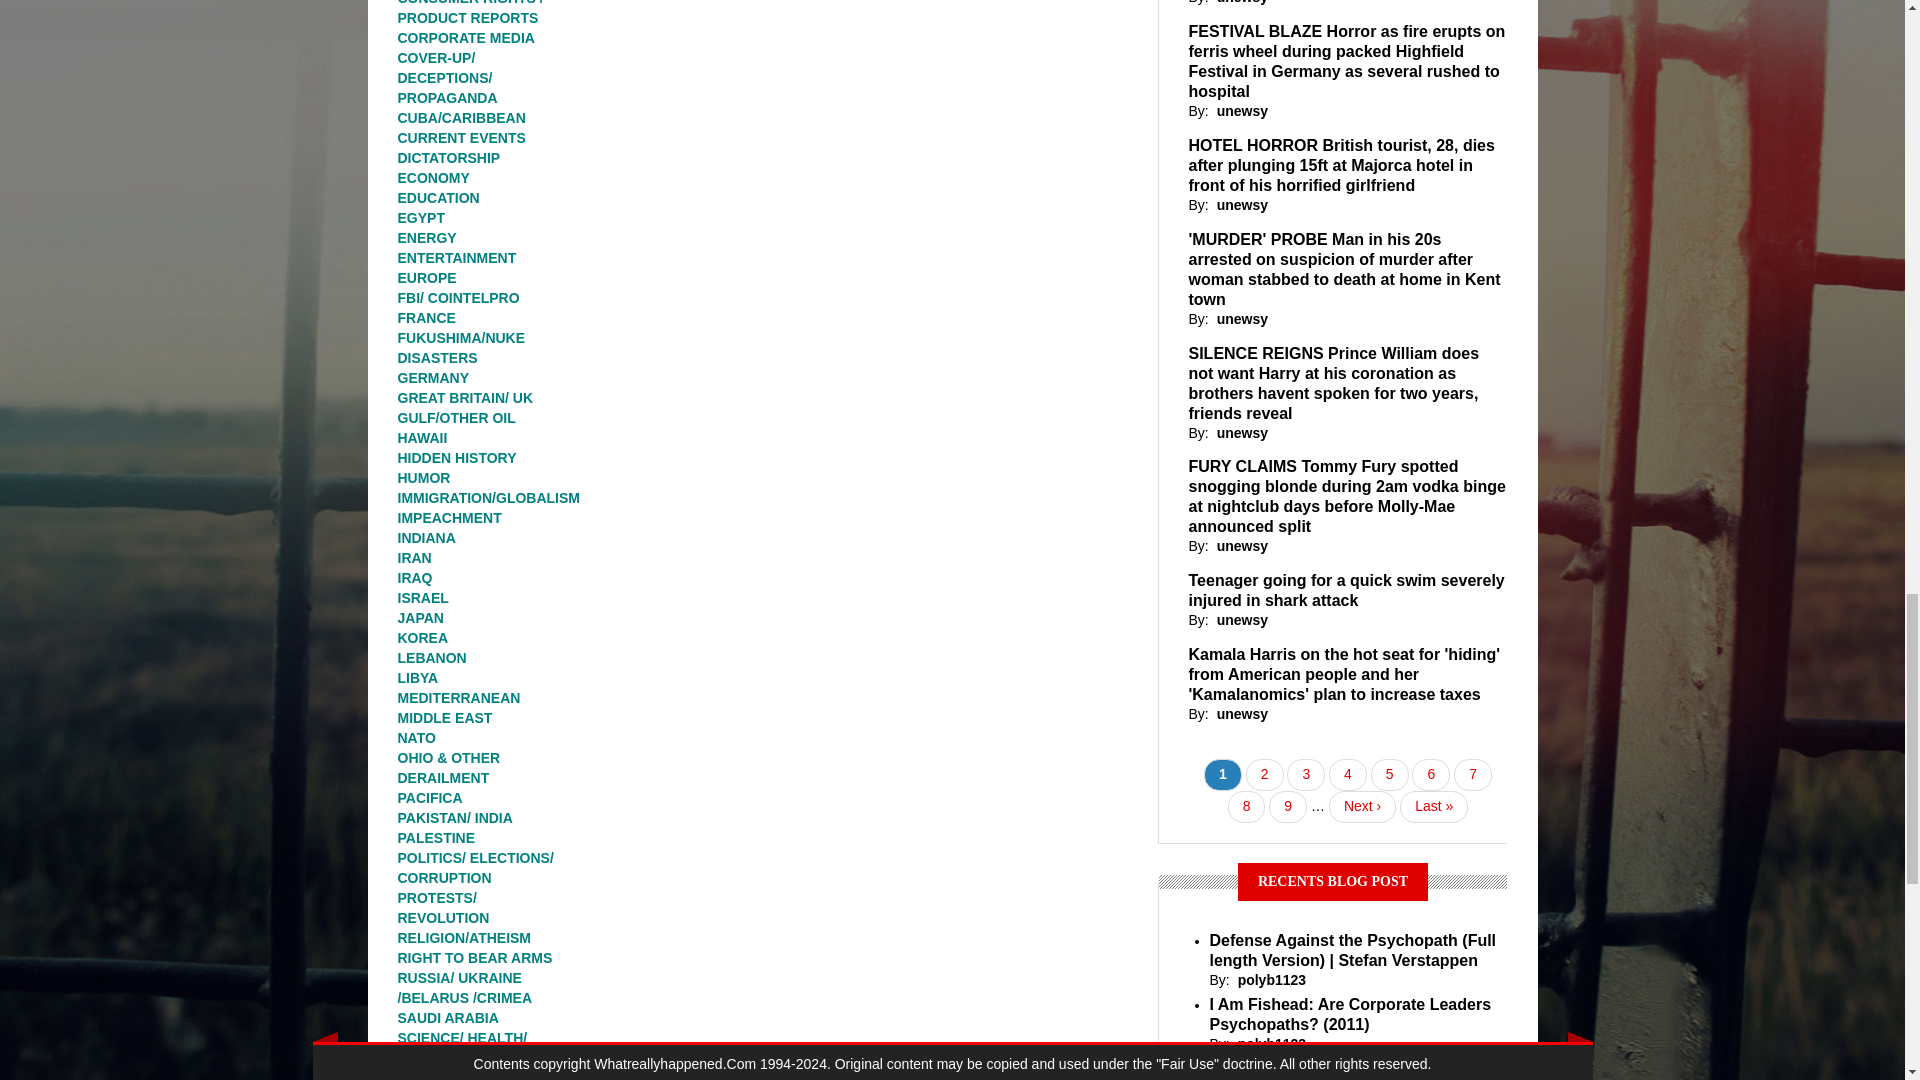 Image resolution: width=1920 pixels, height=1080 pixels. What do you see at coordinates (1222, 774) in the screenshot?
I see `Current page` at bounding box center [1222, 774].